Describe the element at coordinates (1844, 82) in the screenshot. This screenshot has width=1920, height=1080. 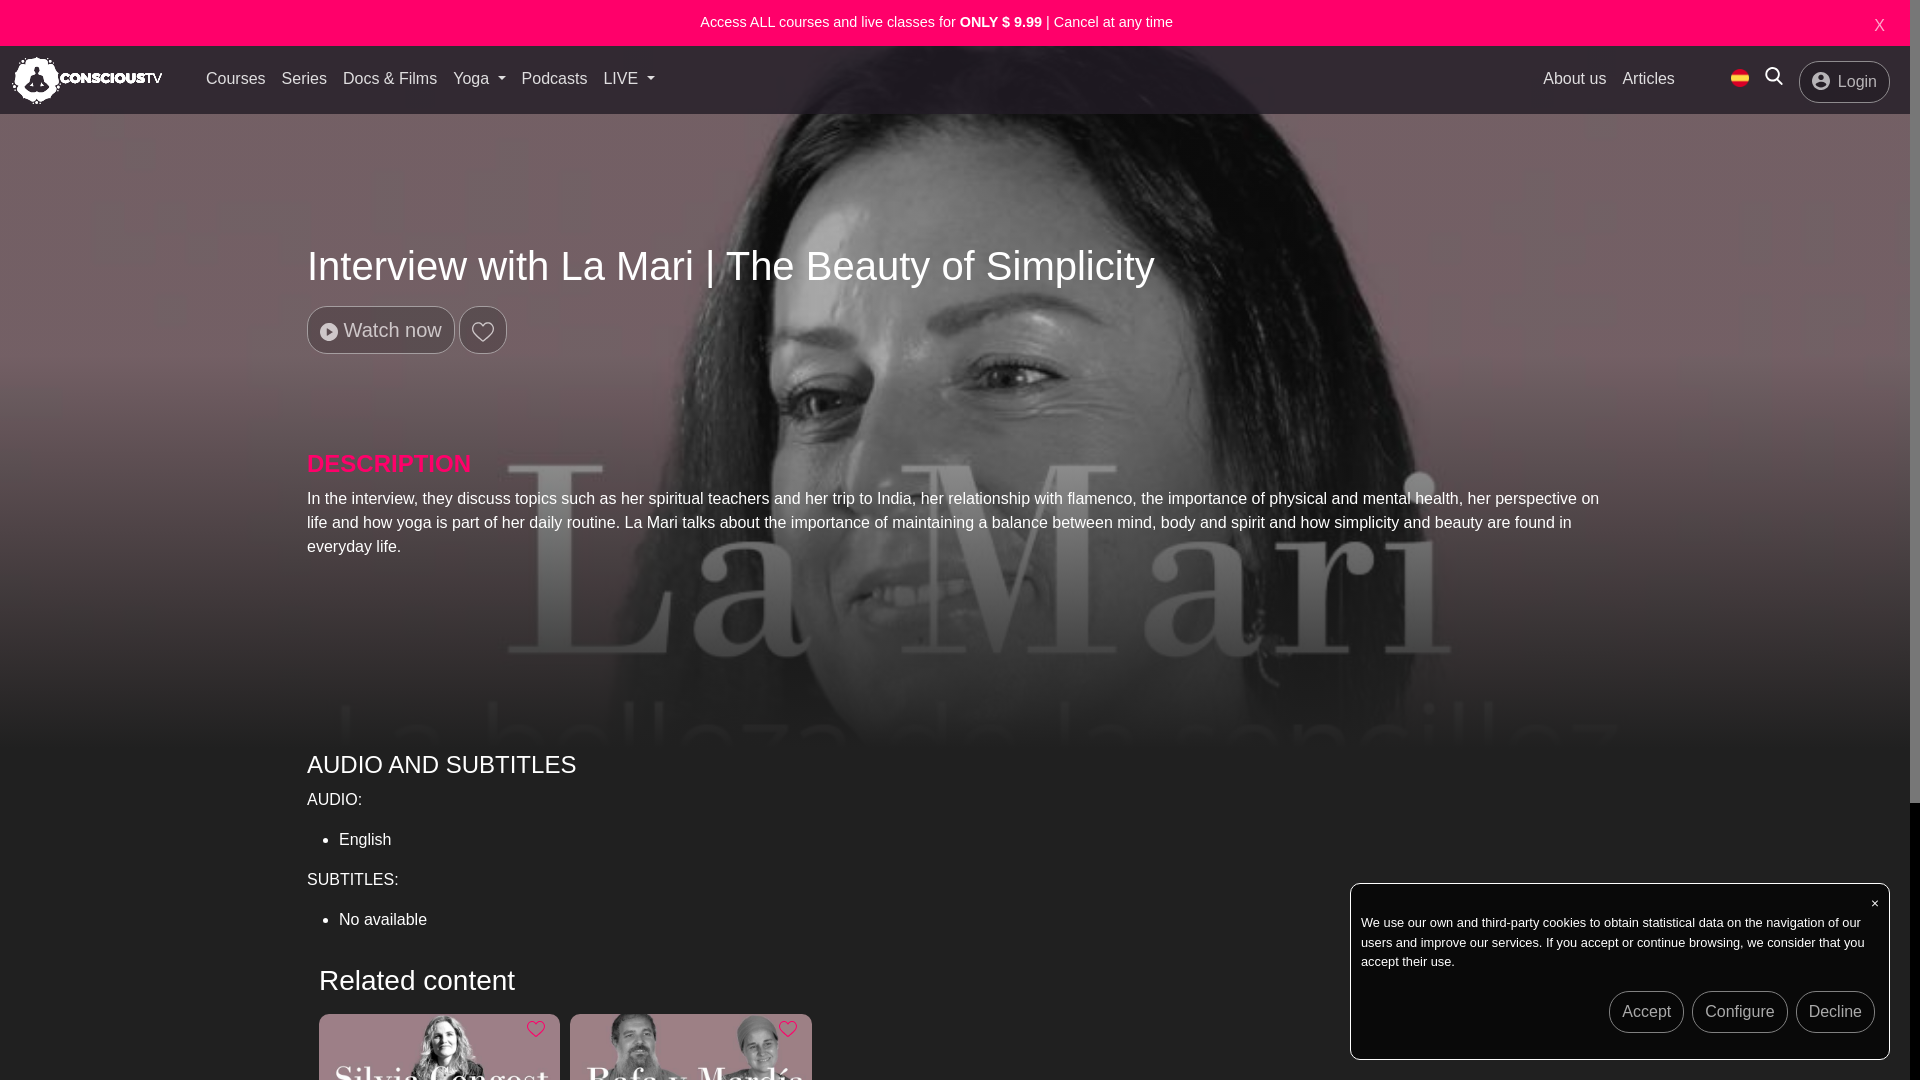
I see `Login` at that location.